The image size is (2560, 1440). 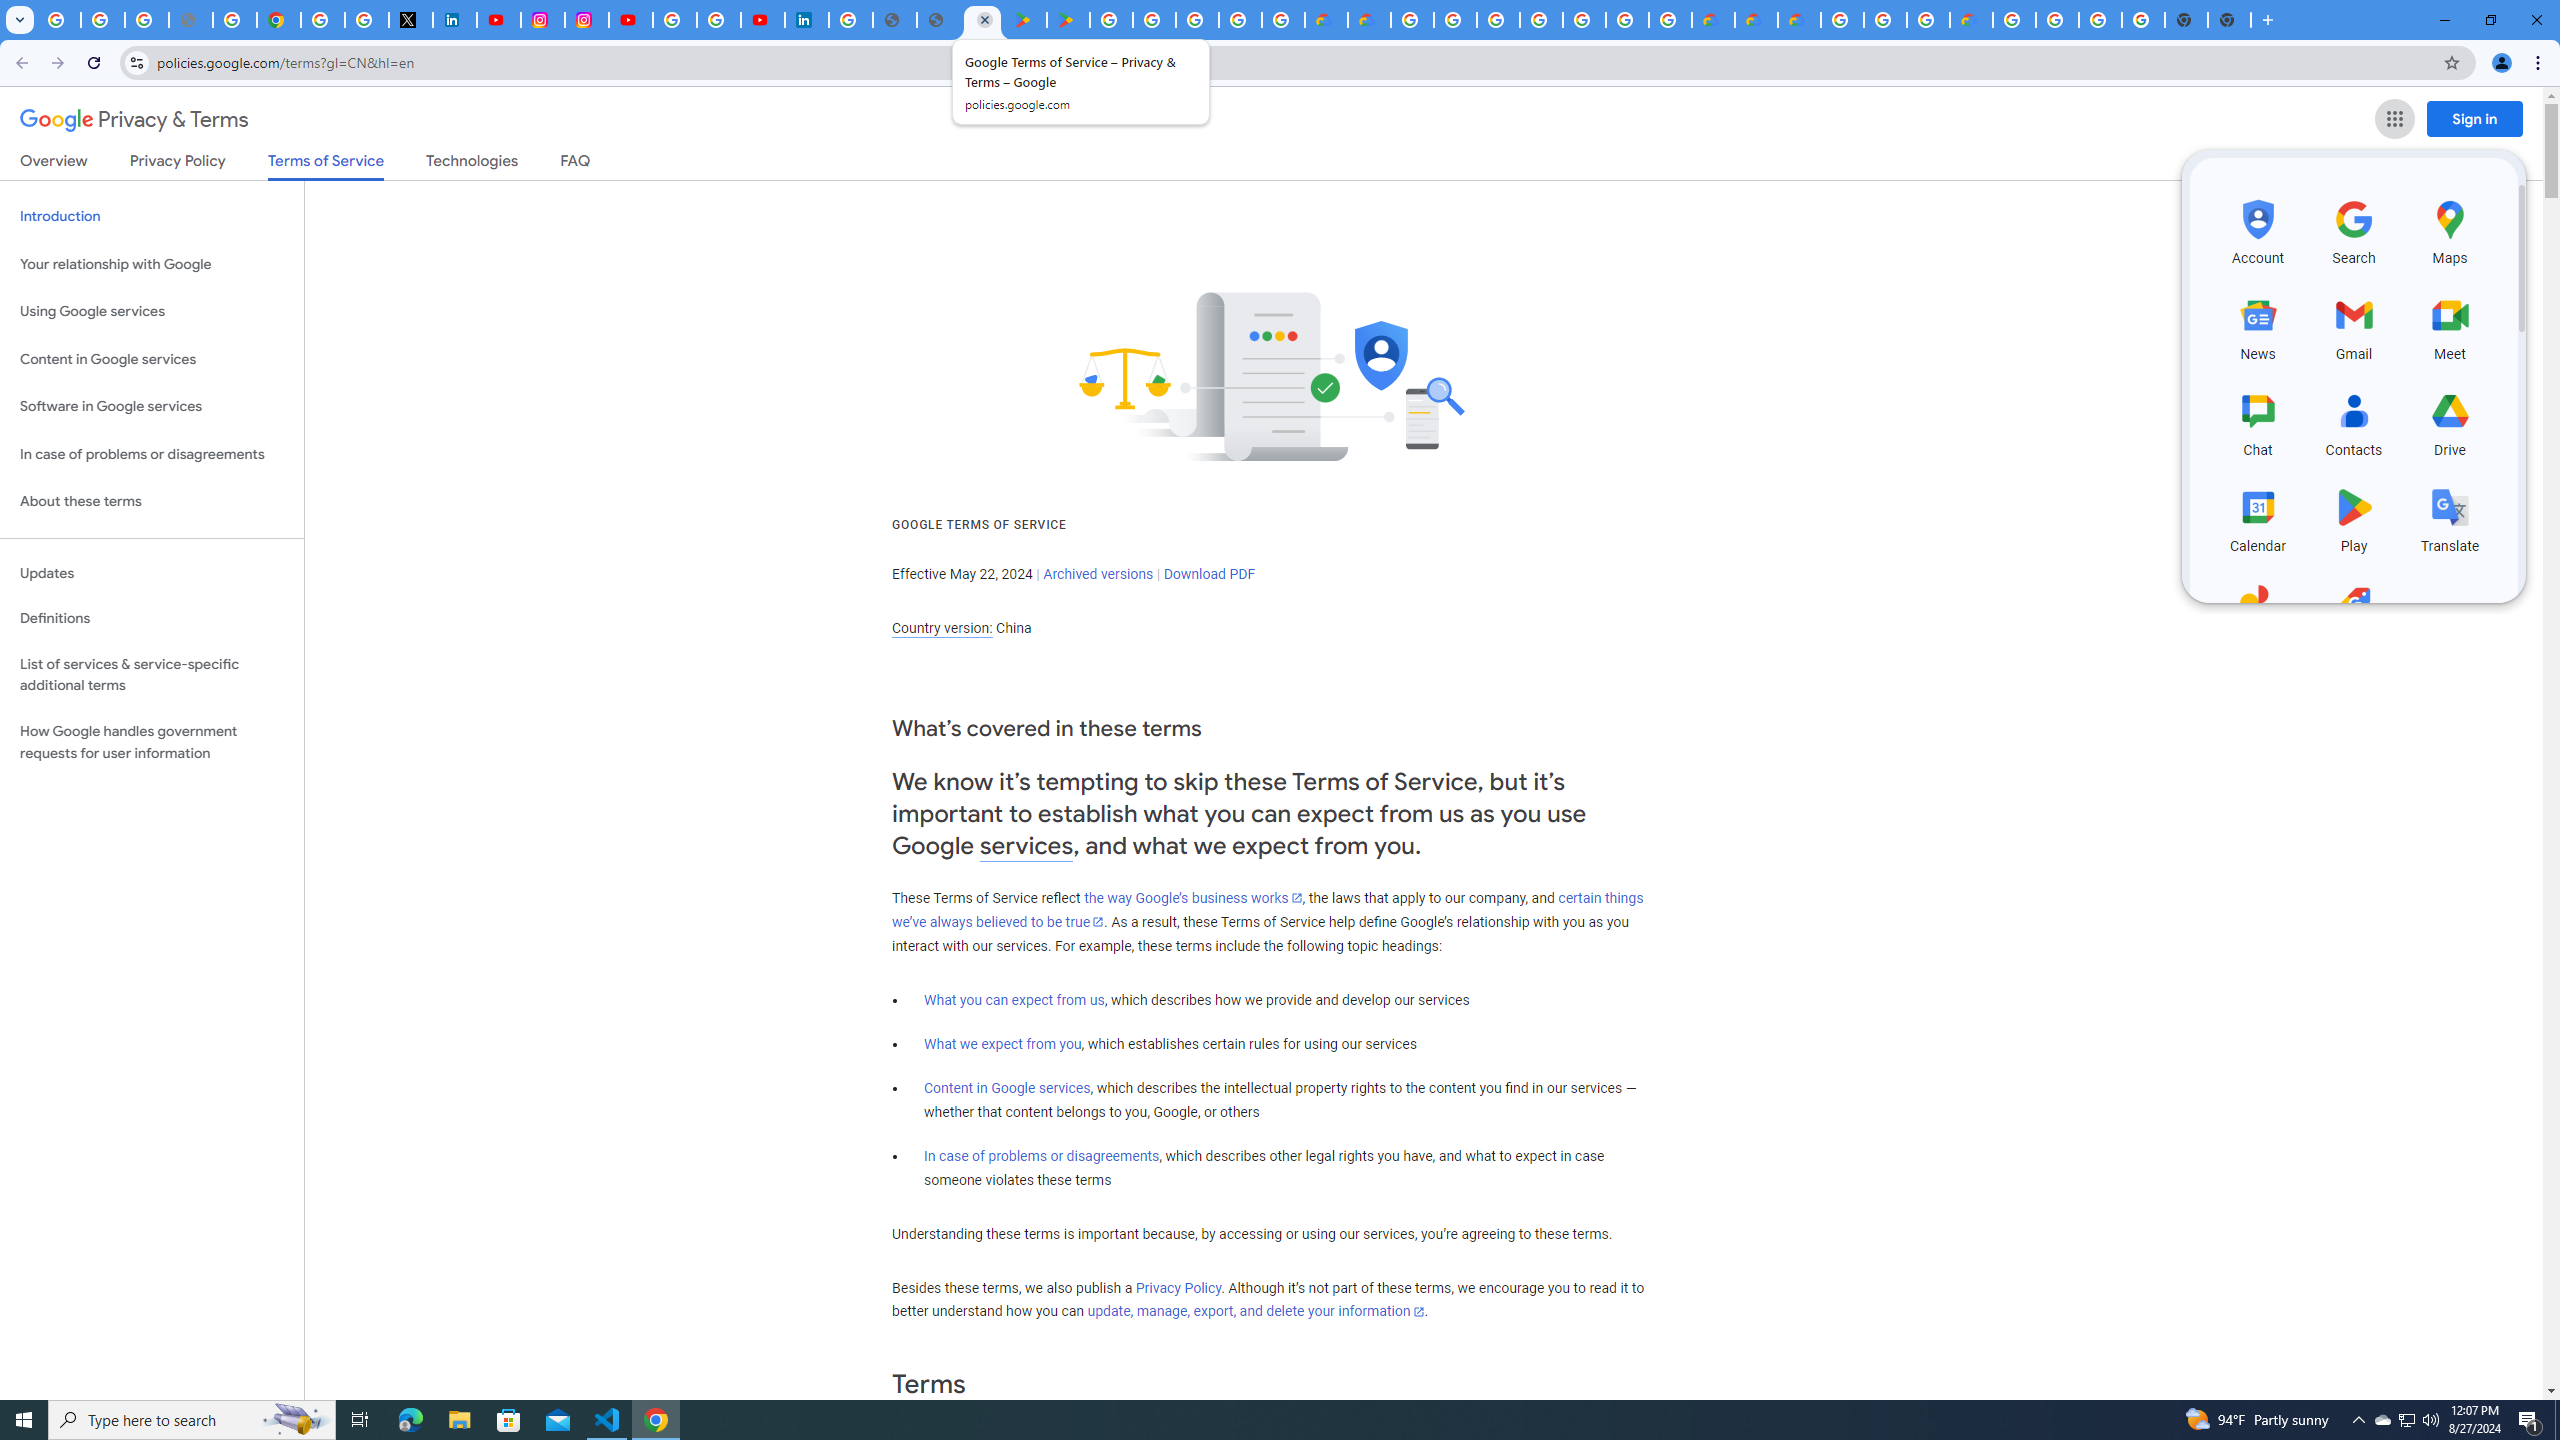 I want to click on Forward, so click(x=57, y=63).